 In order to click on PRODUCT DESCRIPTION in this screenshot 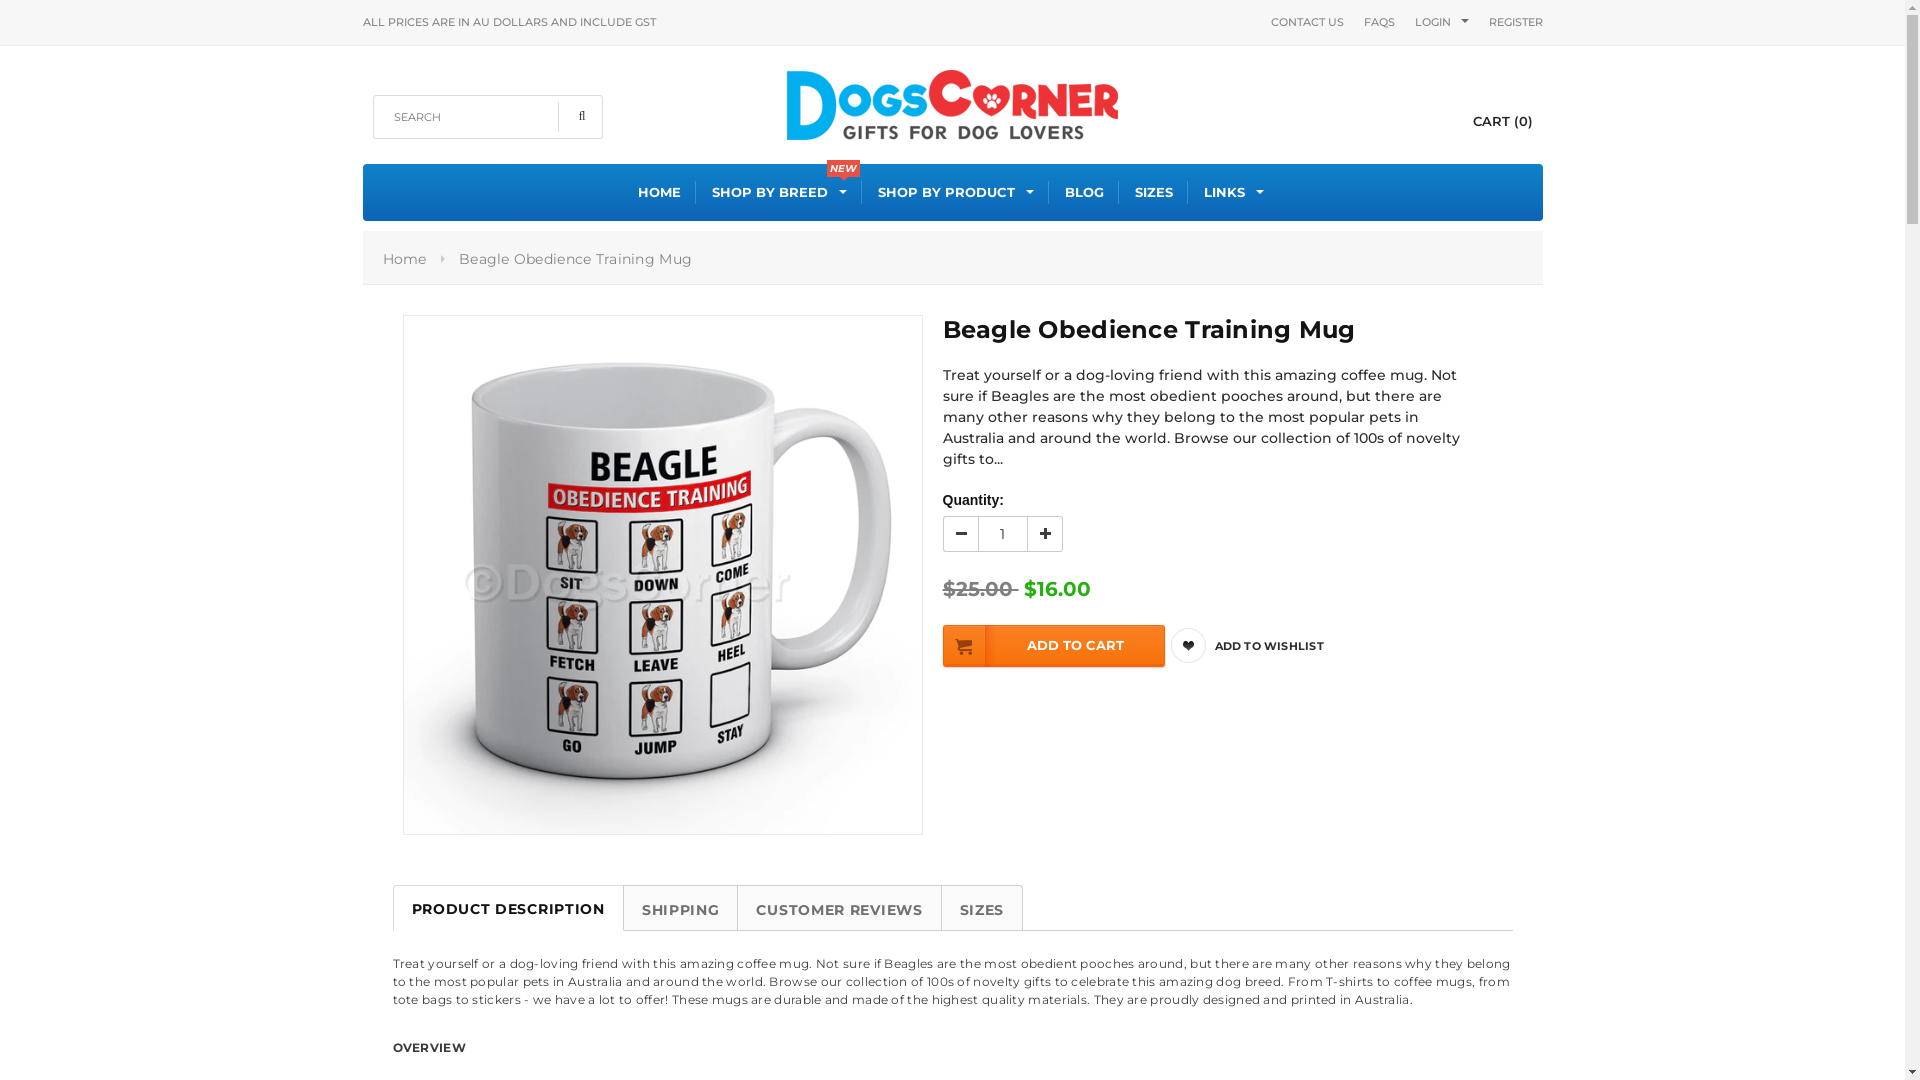, I will do `click(508, 908)`.